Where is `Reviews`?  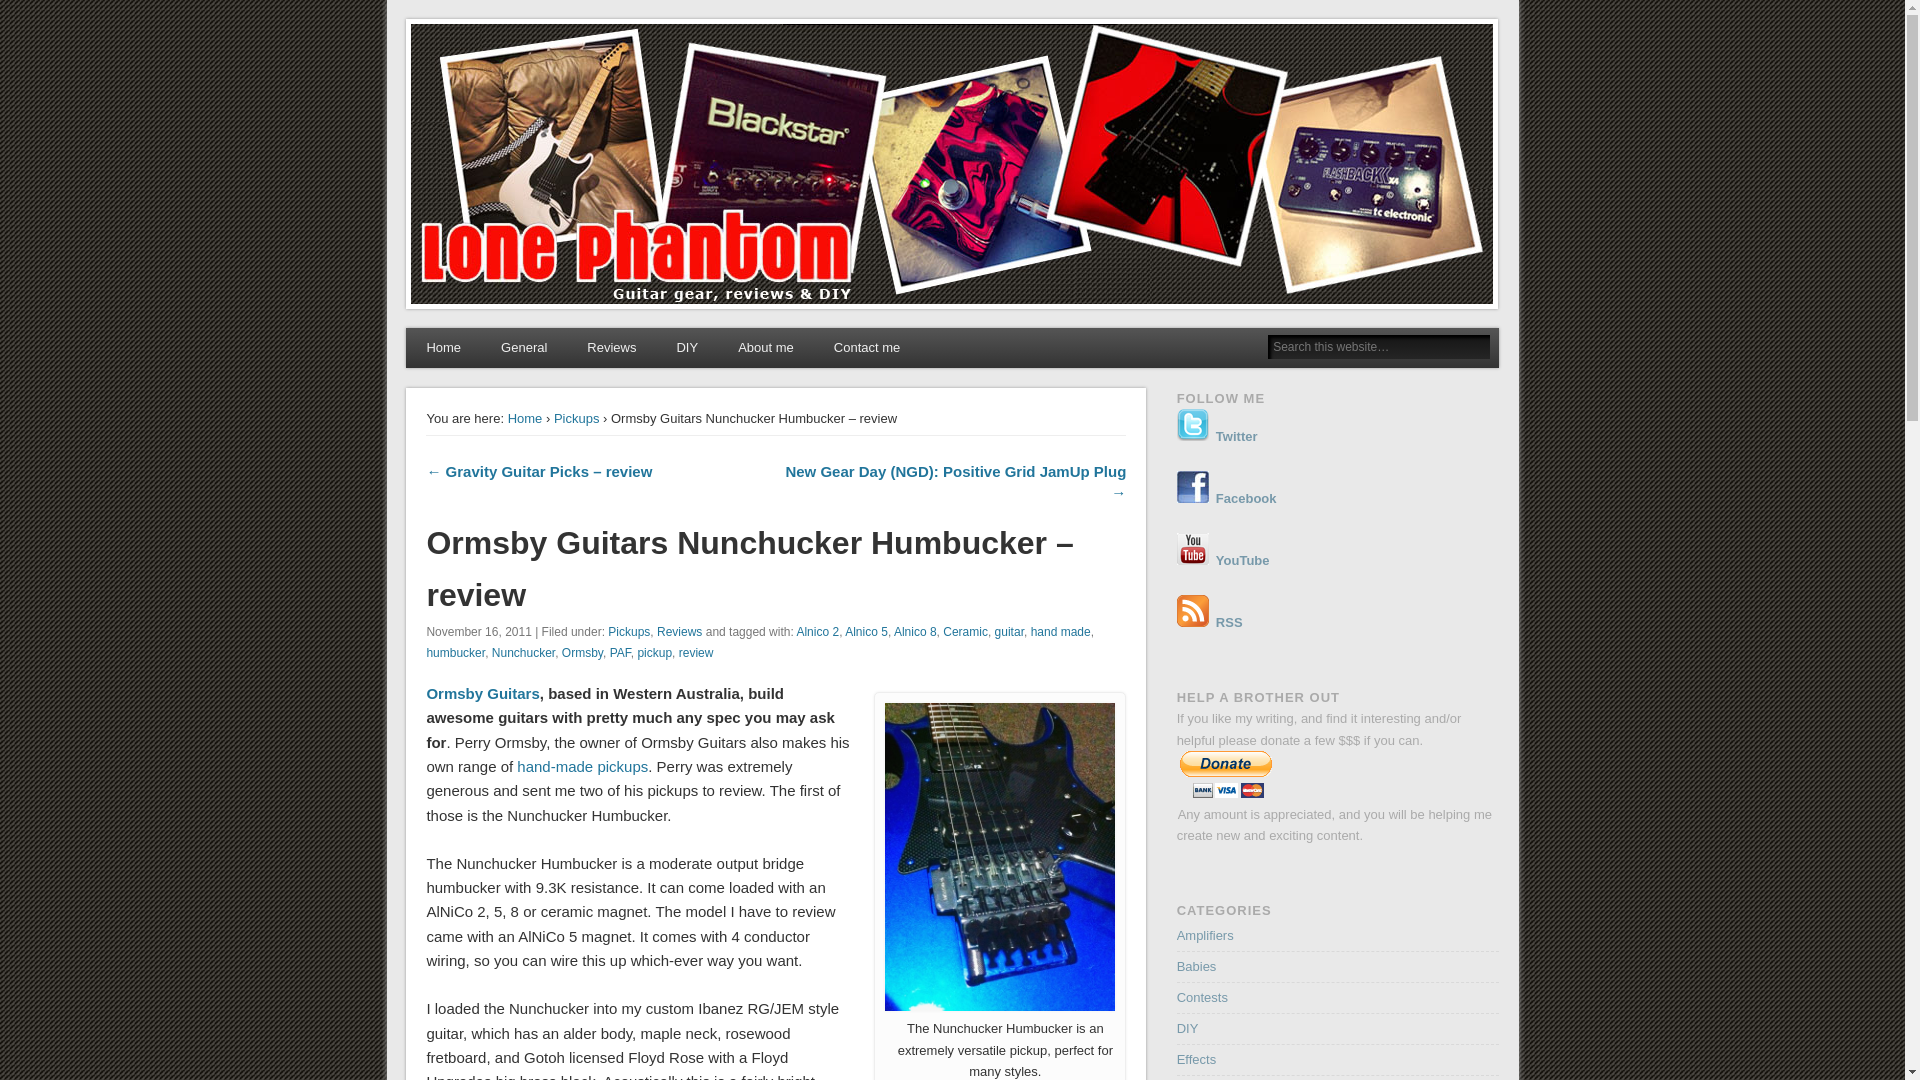 Reviews is located at coordinates (679, 632).